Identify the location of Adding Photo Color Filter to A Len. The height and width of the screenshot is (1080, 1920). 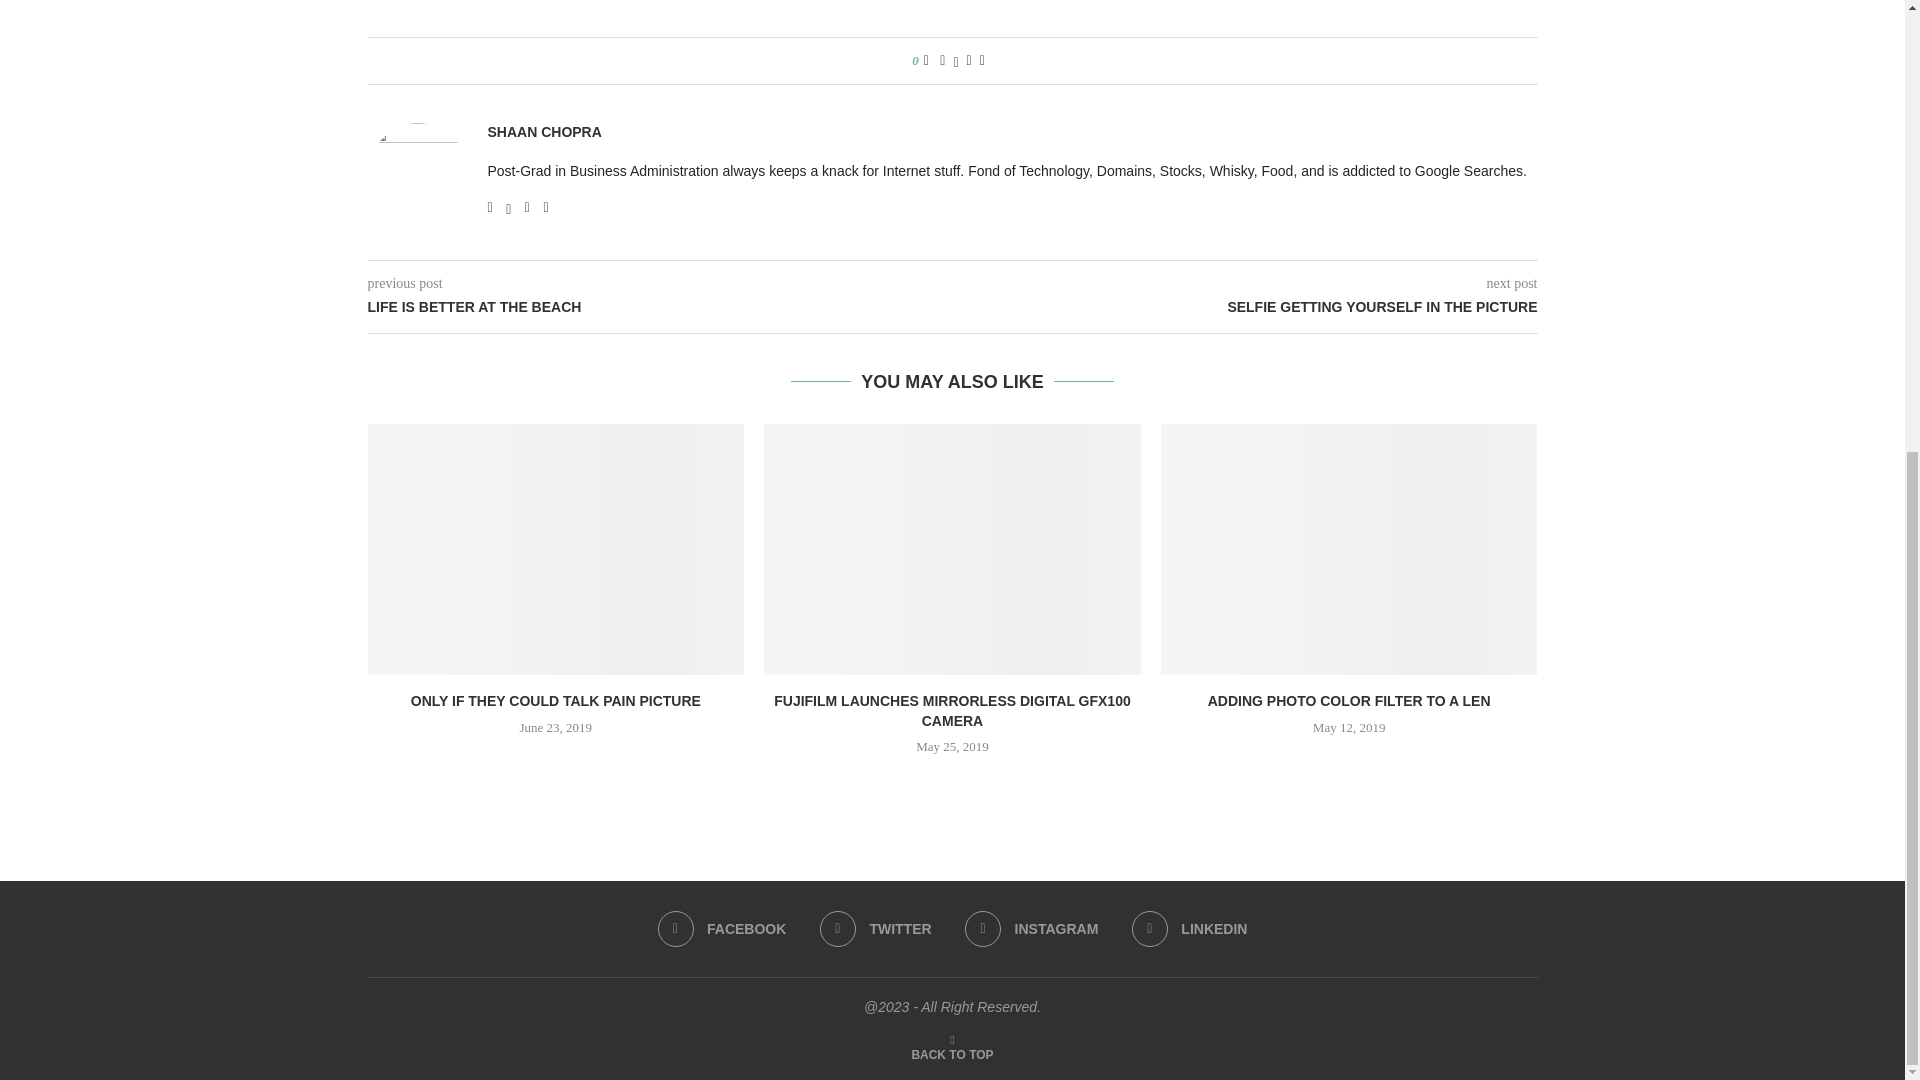
(1349, 550).